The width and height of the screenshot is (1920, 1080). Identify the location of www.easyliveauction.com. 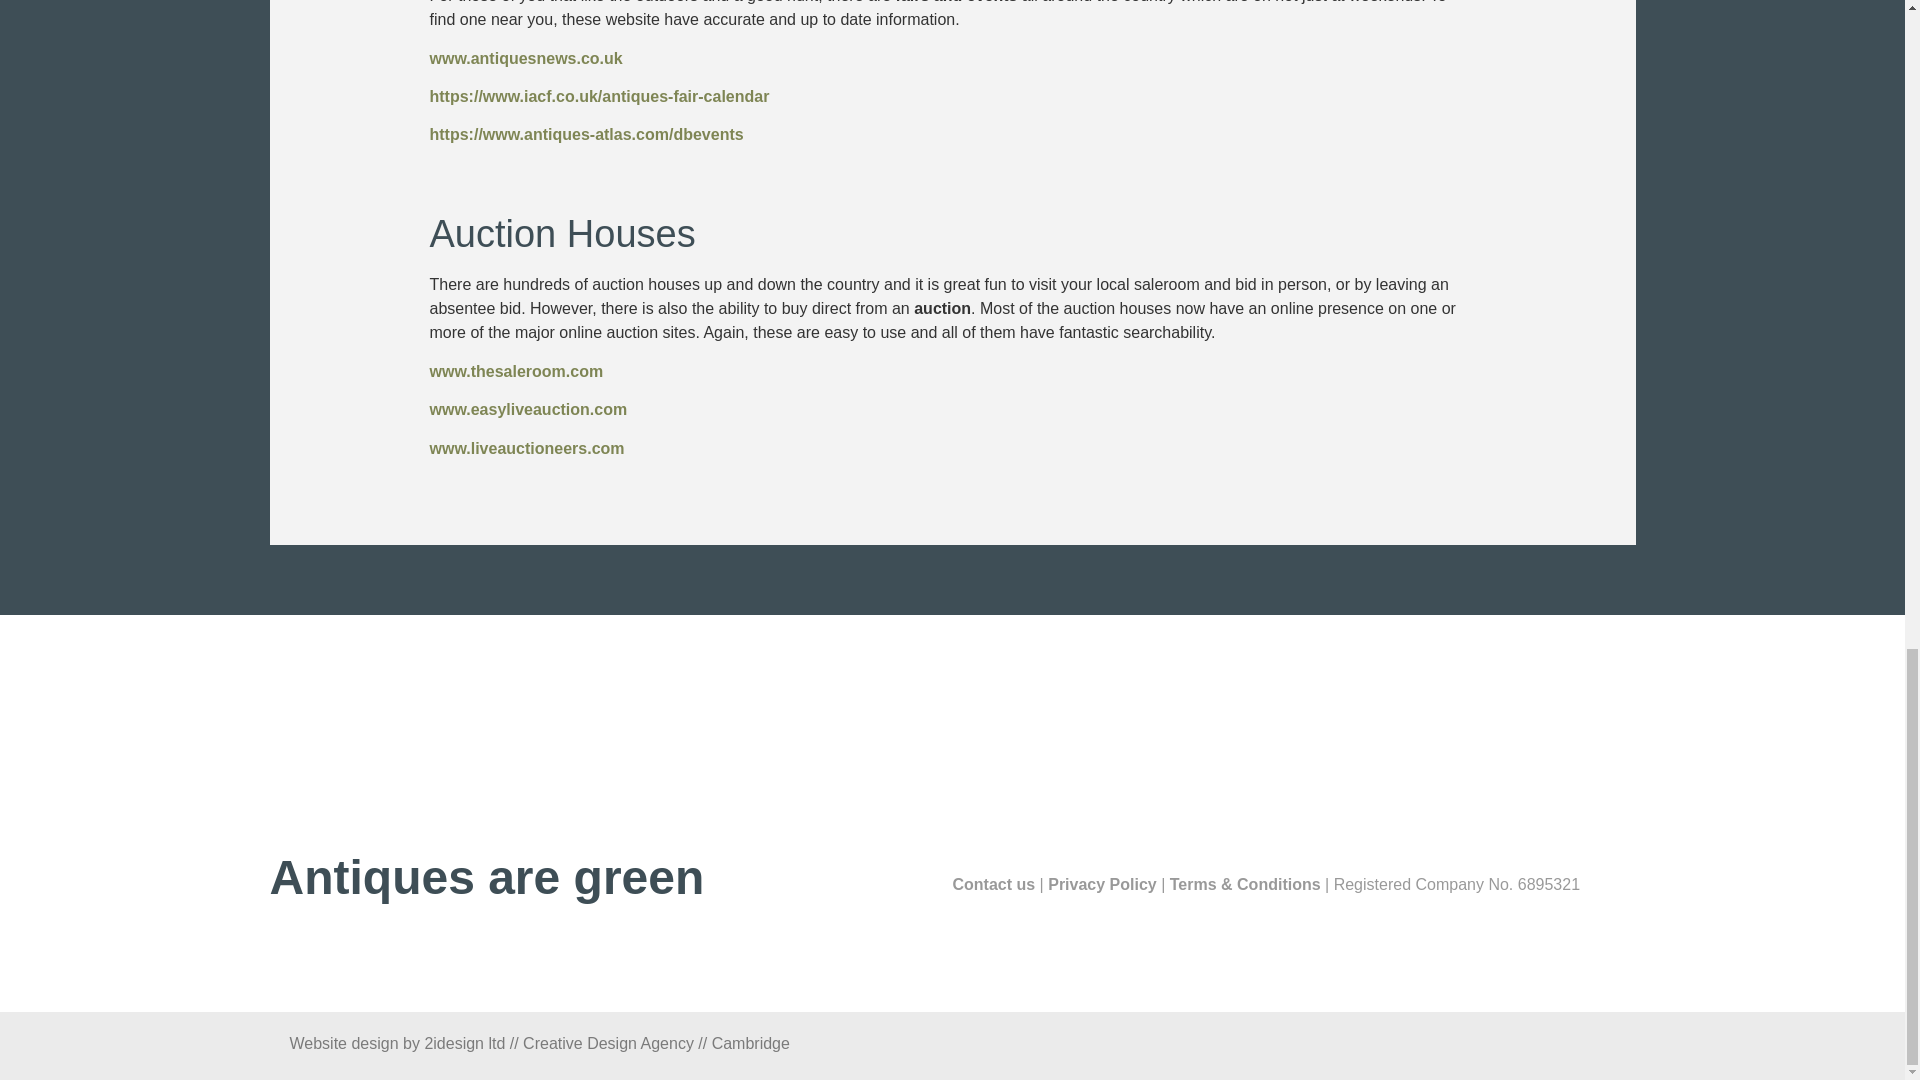
(528, 408).